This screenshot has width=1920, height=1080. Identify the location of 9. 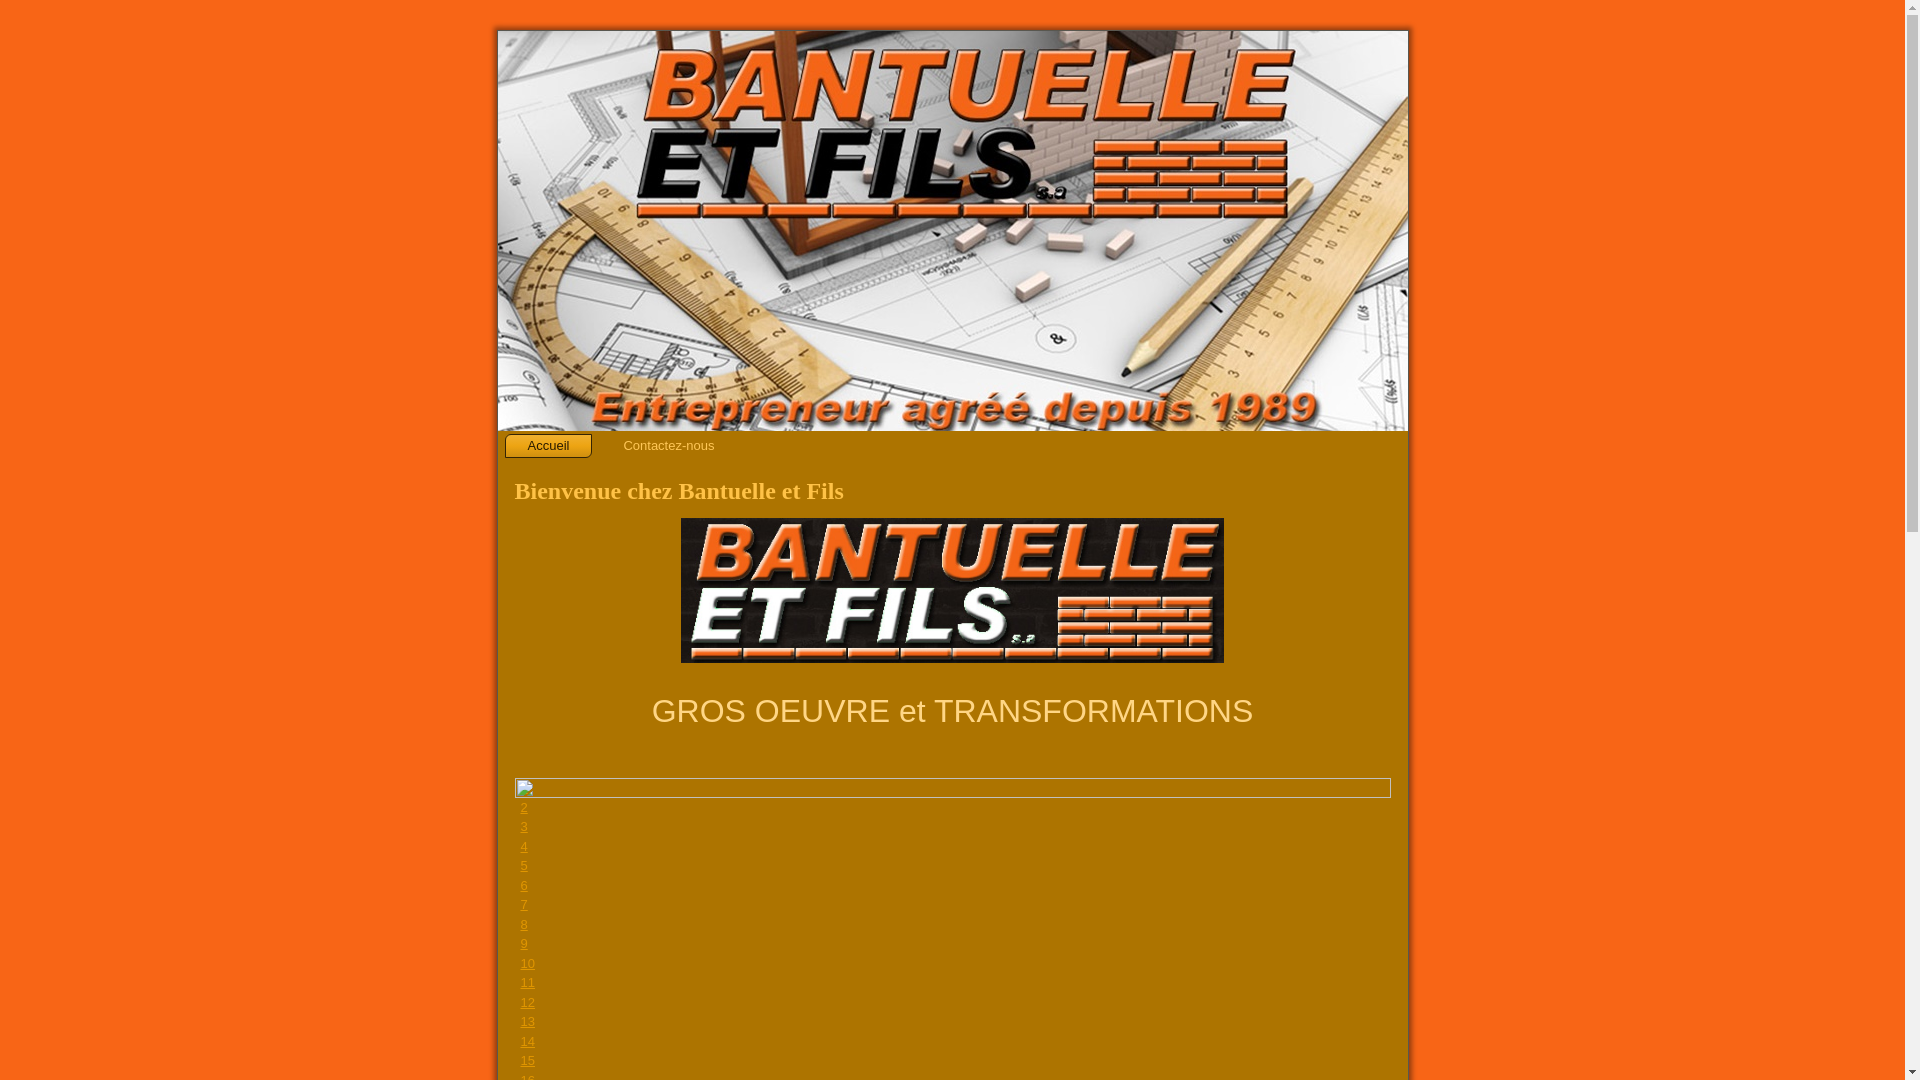
(524, 944).